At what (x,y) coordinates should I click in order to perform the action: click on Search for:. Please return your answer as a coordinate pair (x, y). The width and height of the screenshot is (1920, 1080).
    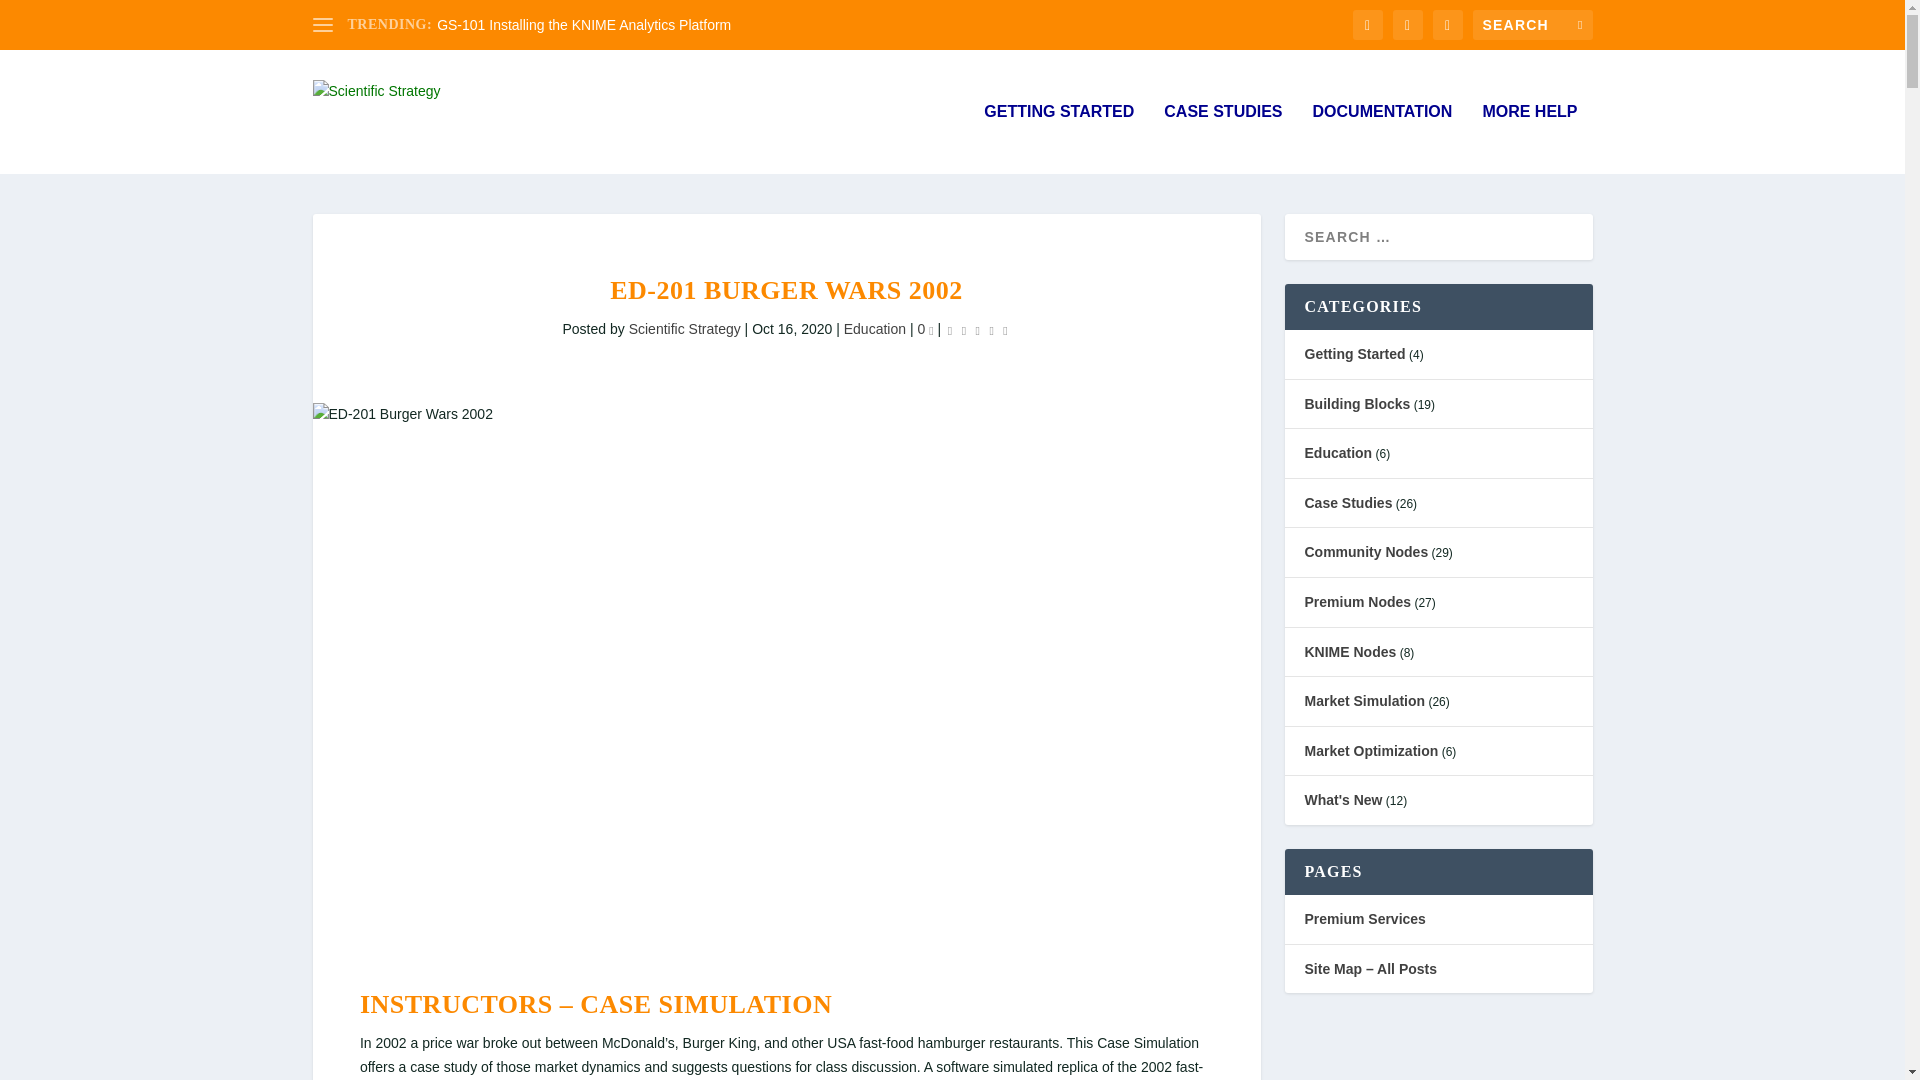
    Looking at the image, I should click on (1532, 24).